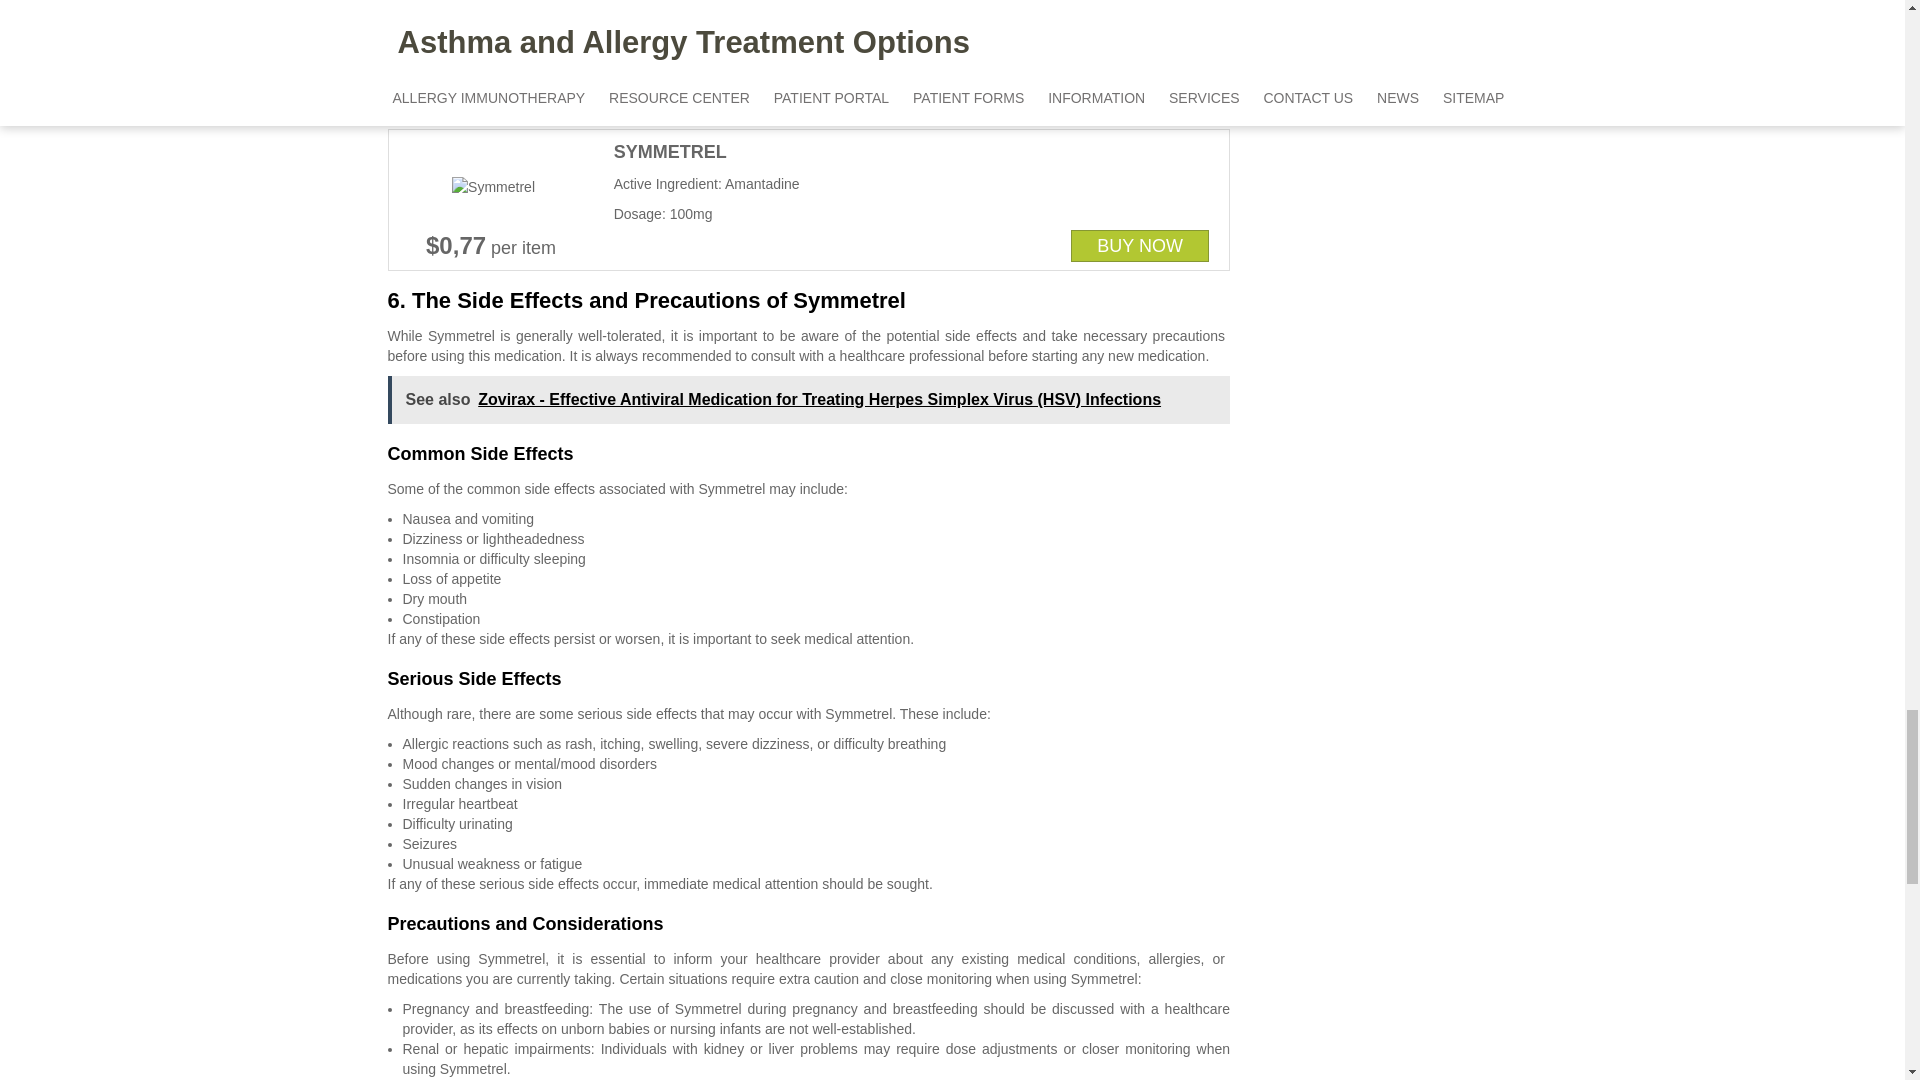  What do you see at coordinates (1140, 246) in the screenshot?
I see `BUY NOW` at bounding box center [1140, 246].